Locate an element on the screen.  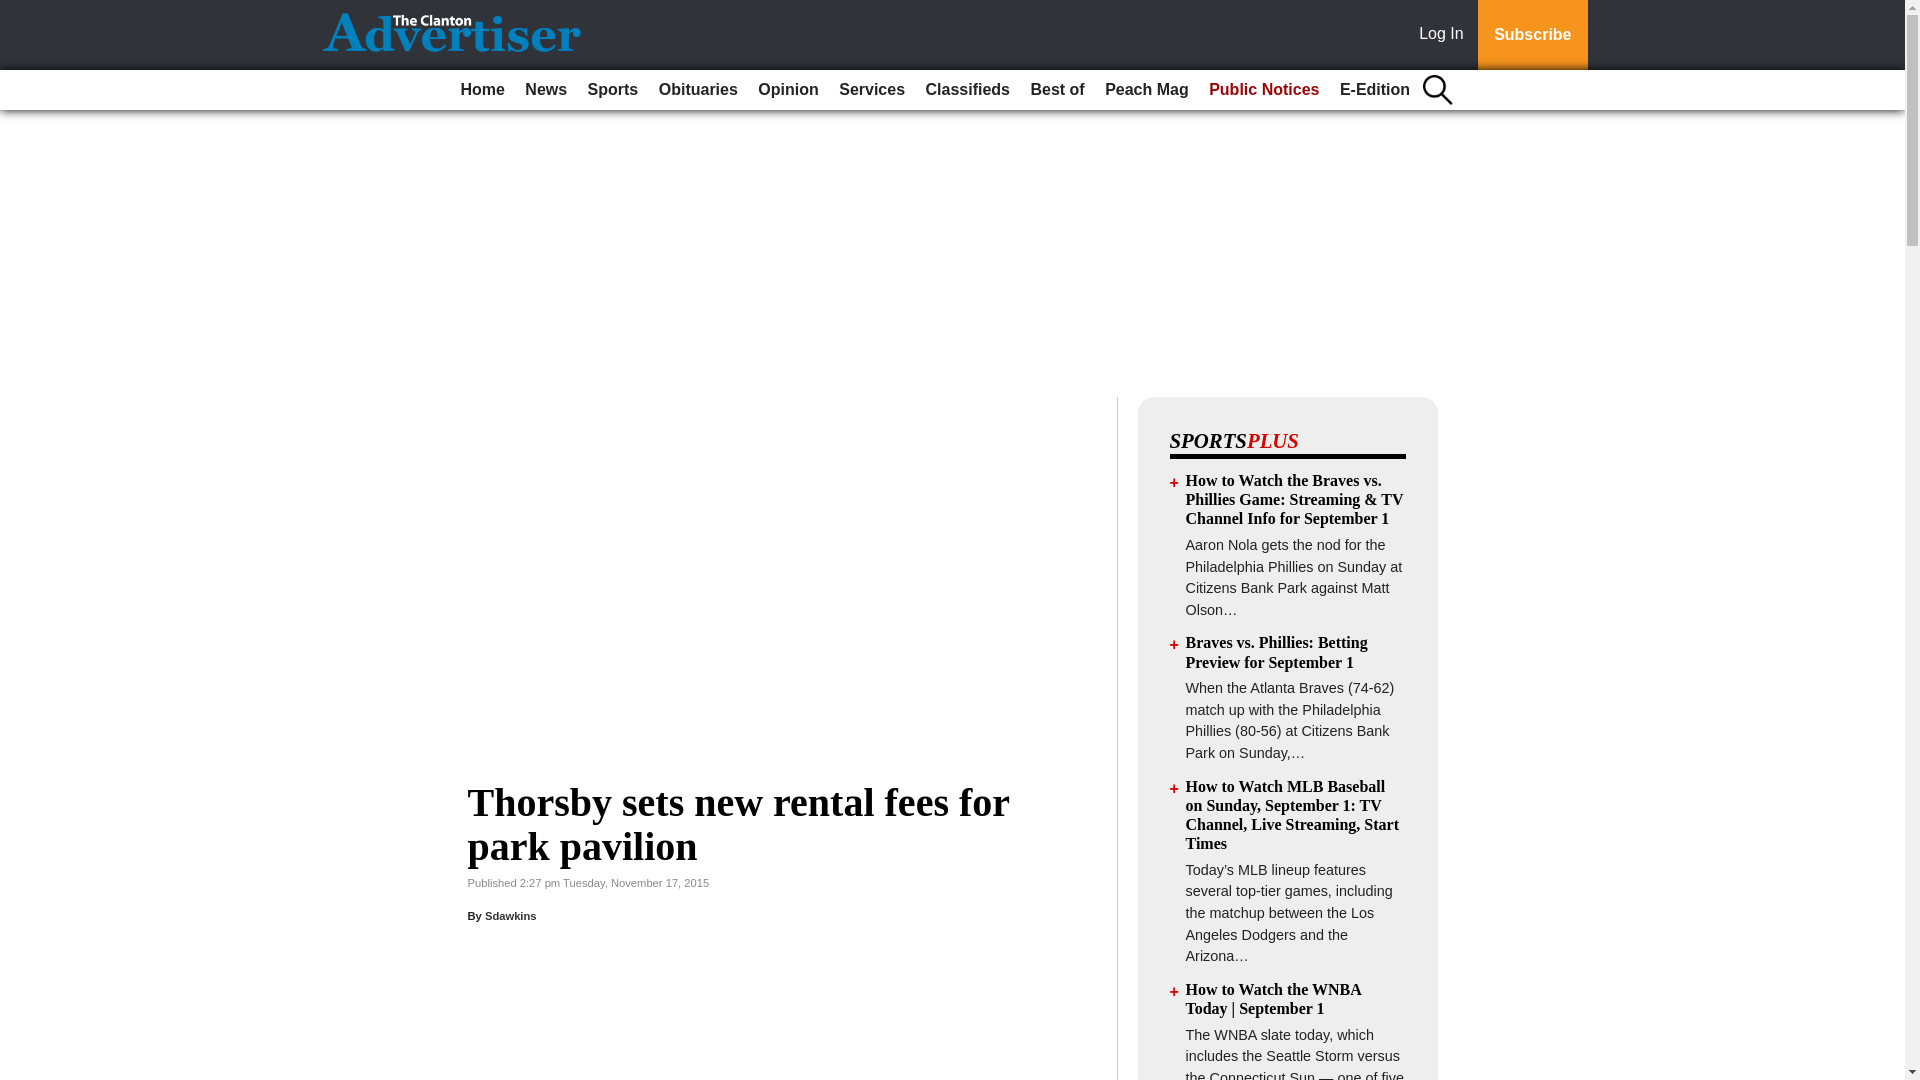
Go is located at coordinates (18, 12).